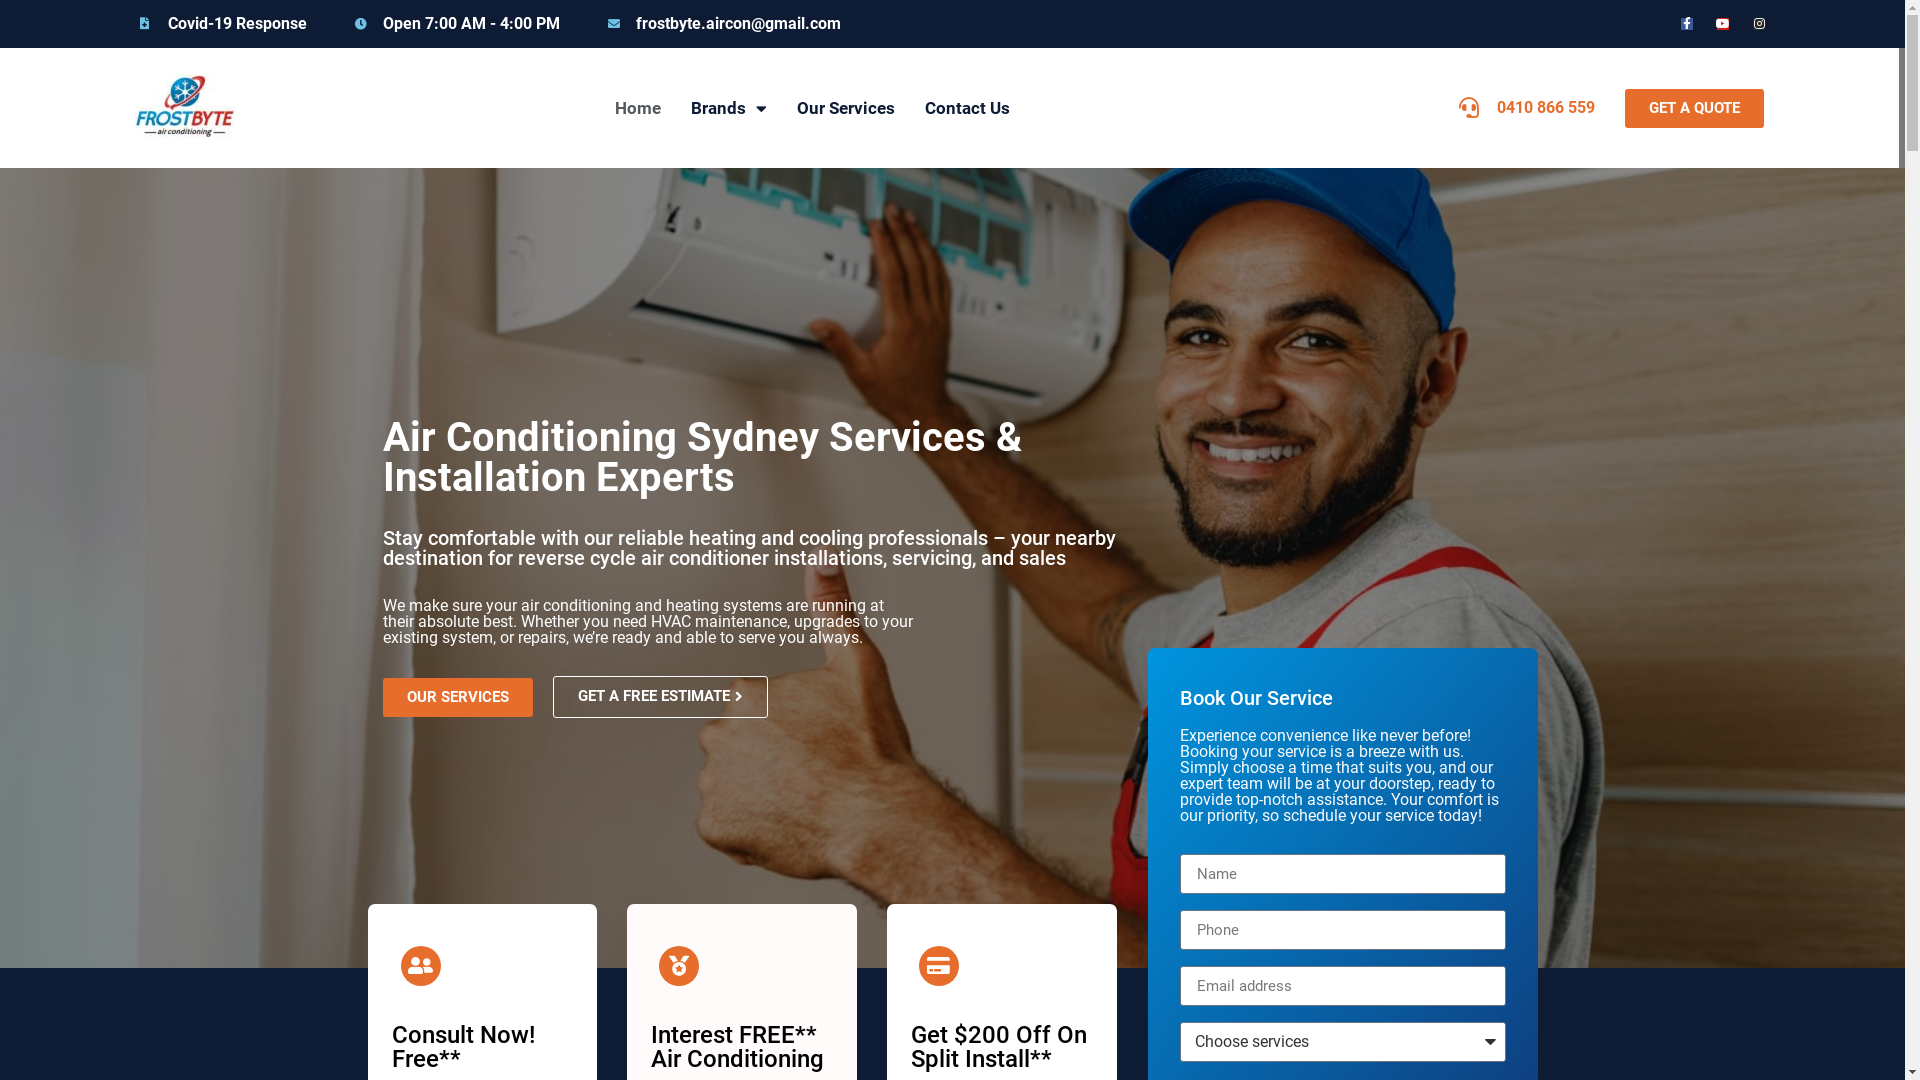 The height and width of the screenshot is (1080, 1920). What do you see at coordinates (660, 697) in the screenshot?
I see `GET A FREE ESTIMATE` at bounding box center [660, 697].